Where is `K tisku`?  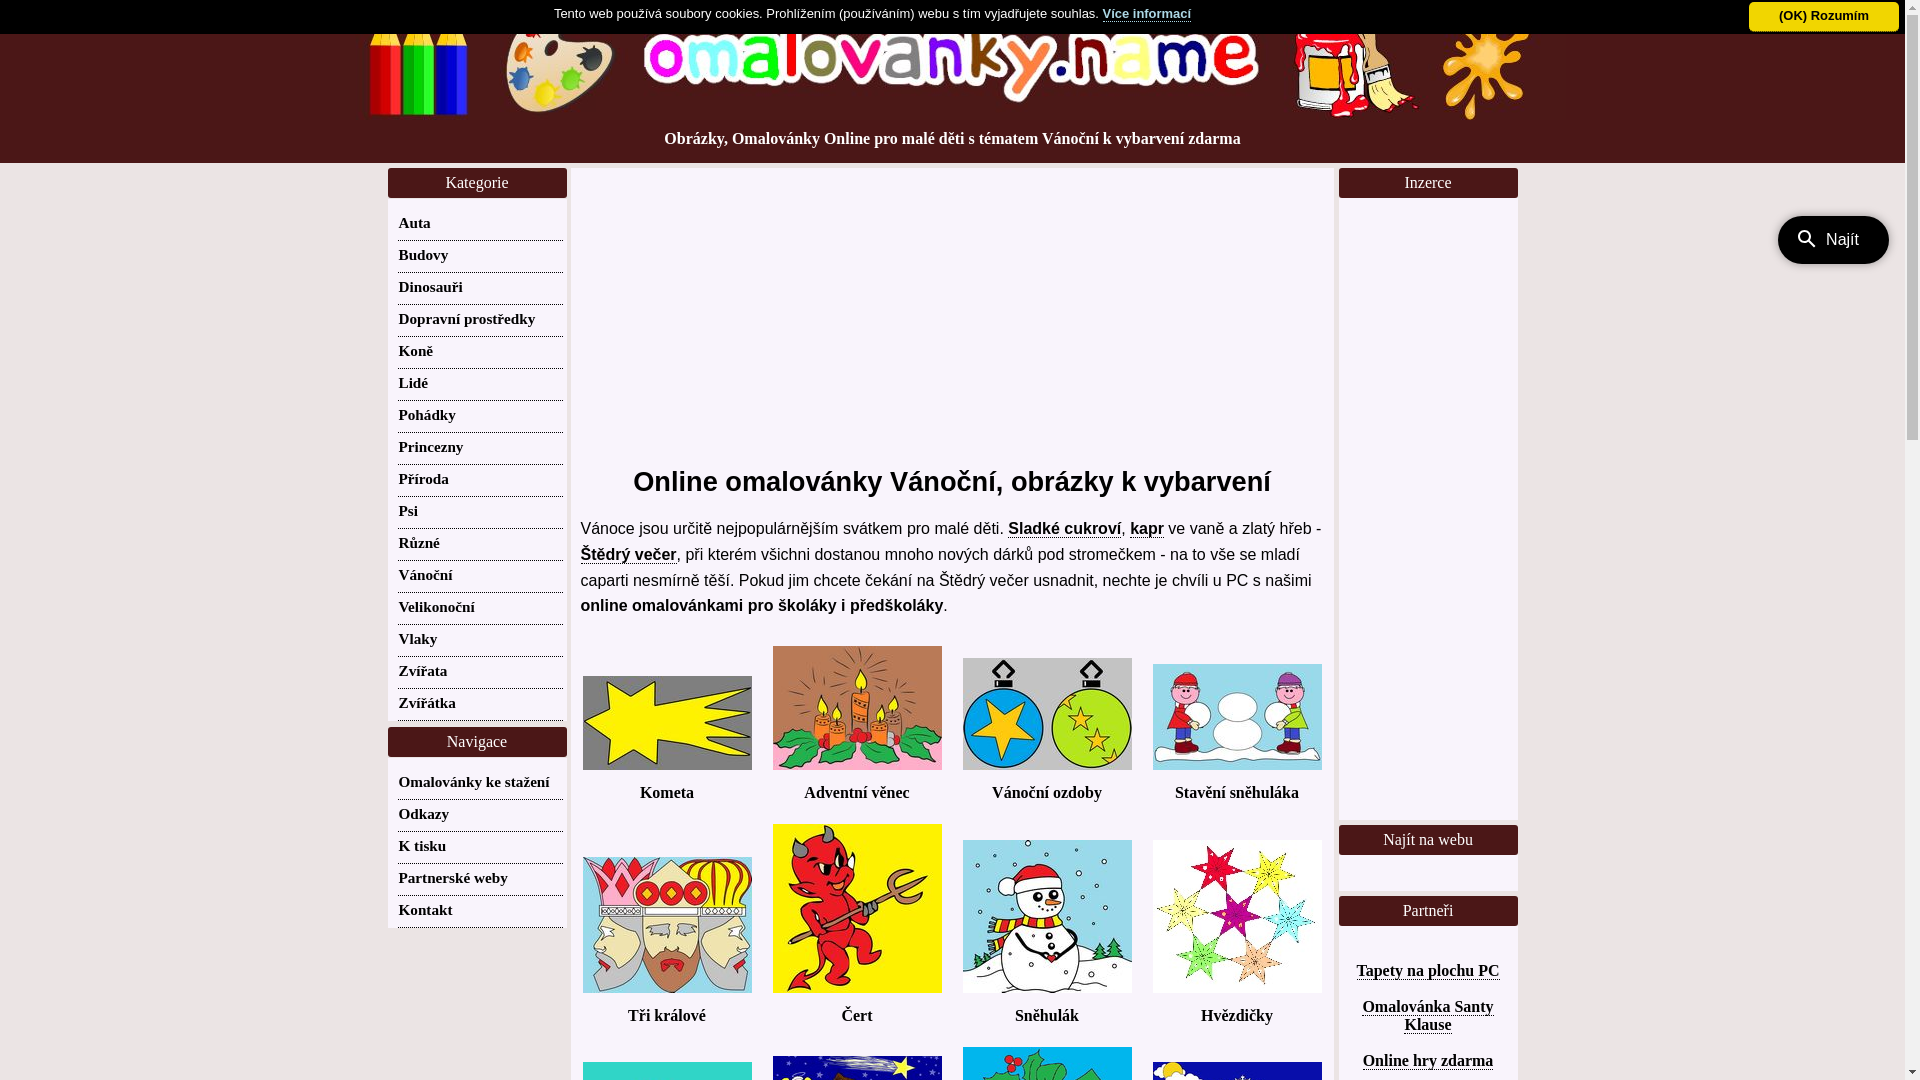 K tisku is located at coordinates (422, 846).